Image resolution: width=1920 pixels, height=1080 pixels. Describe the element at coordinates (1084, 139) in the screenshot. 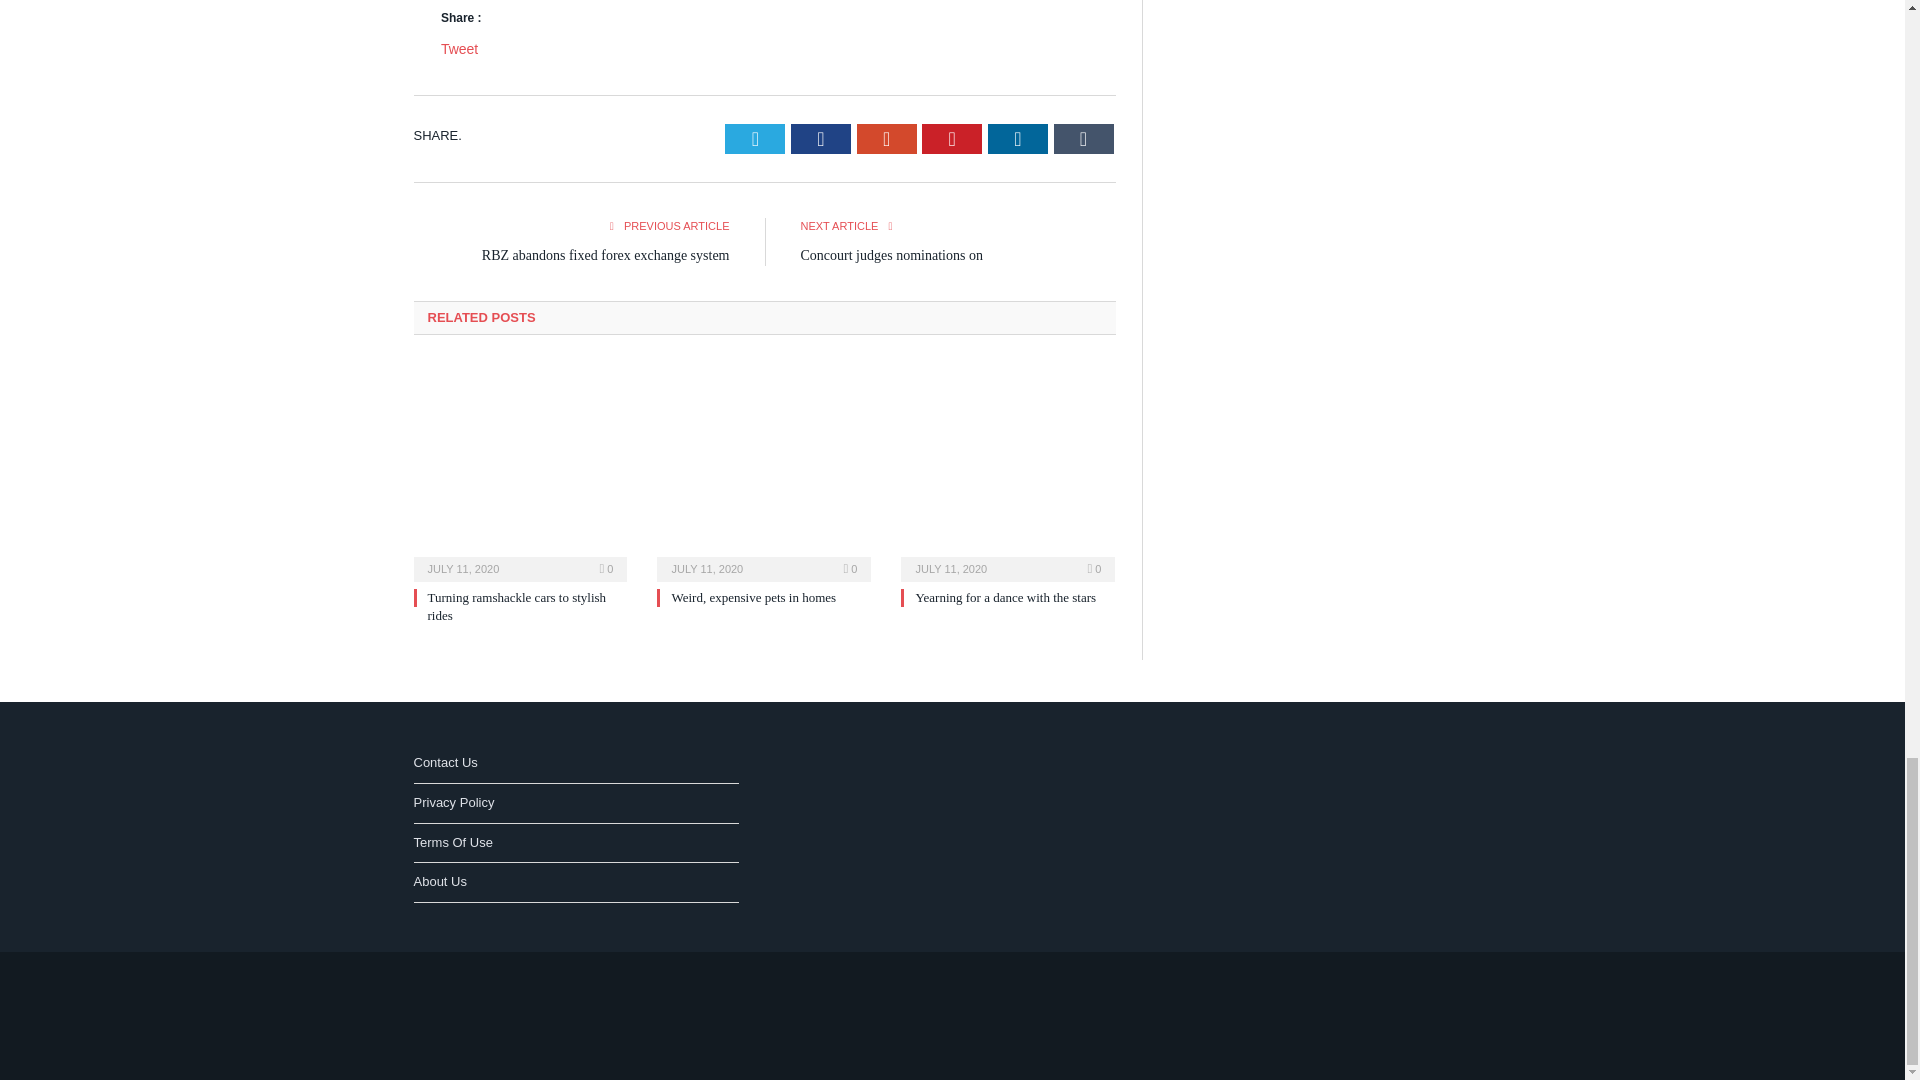

I see `Share on Tumblr` at that location.